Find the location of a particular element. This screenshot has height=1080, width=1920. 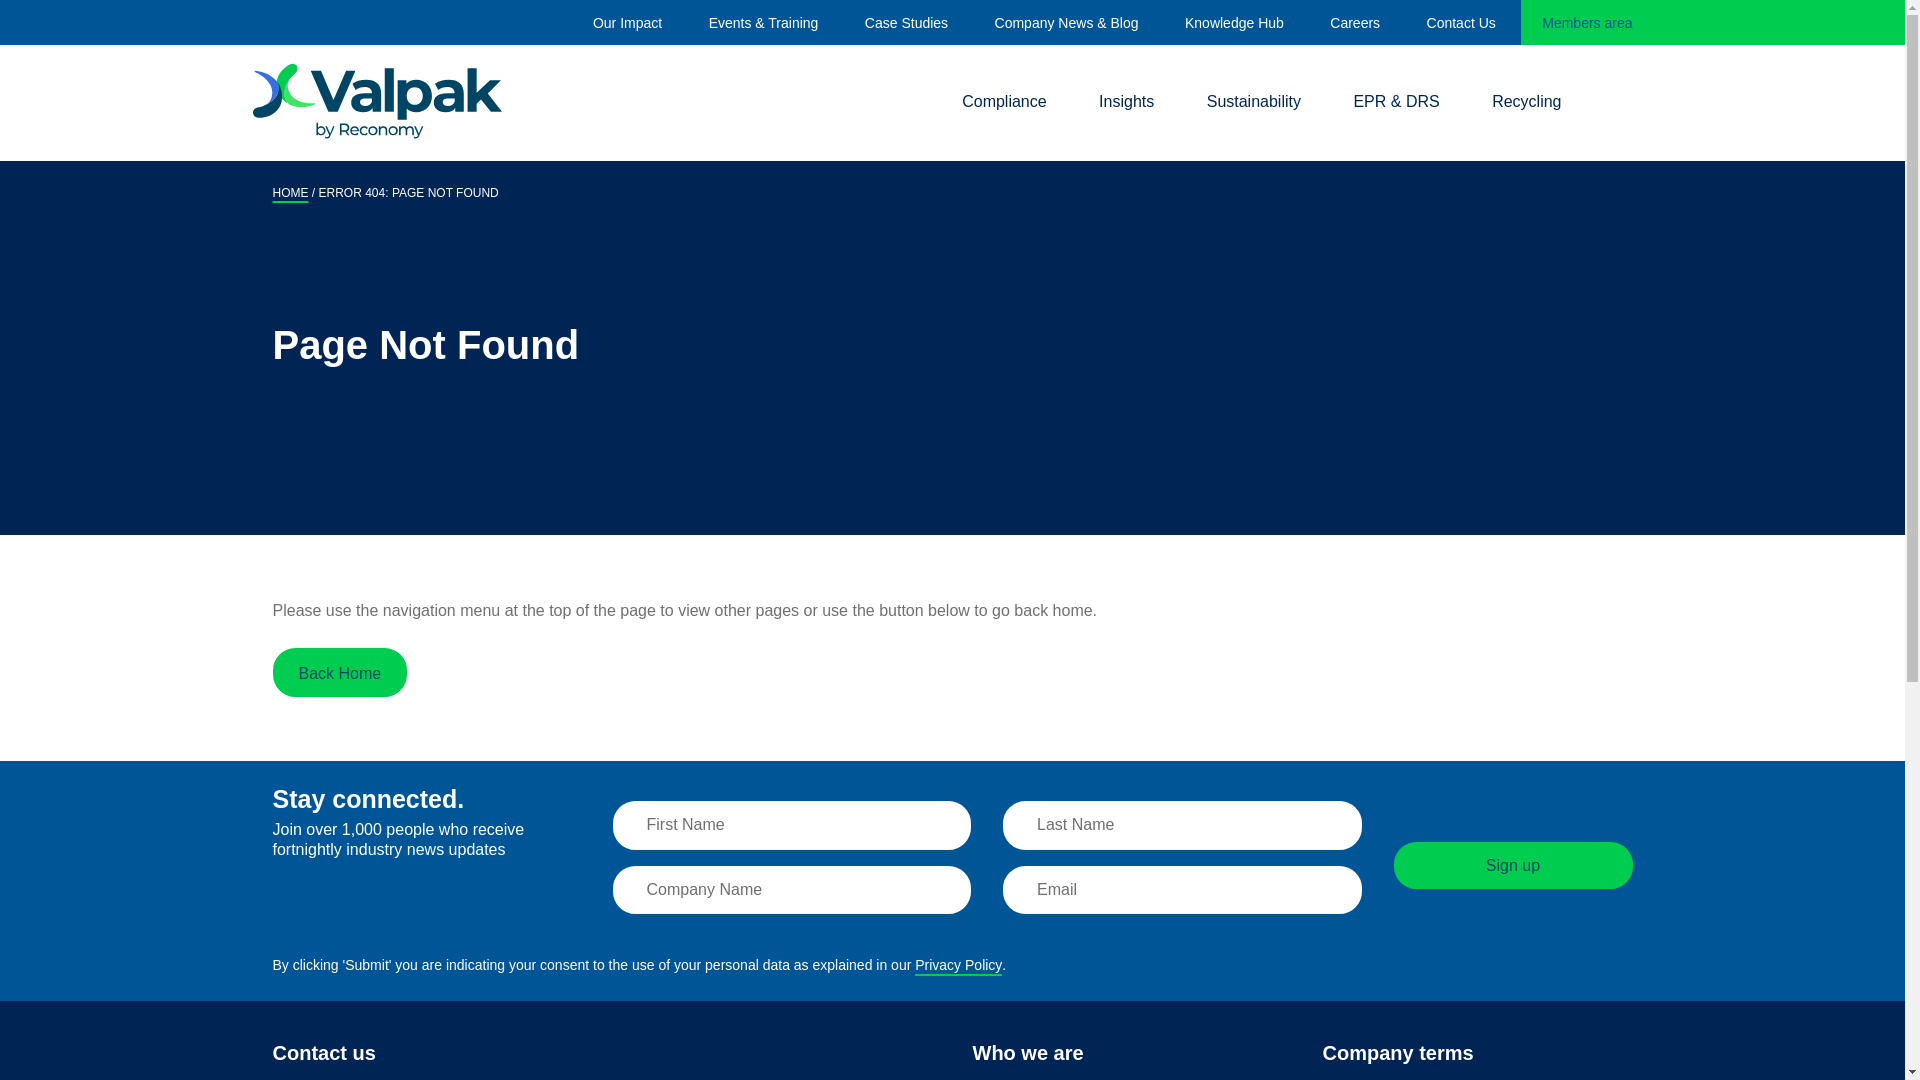

Our Impact is located at coordinates (628, 22).